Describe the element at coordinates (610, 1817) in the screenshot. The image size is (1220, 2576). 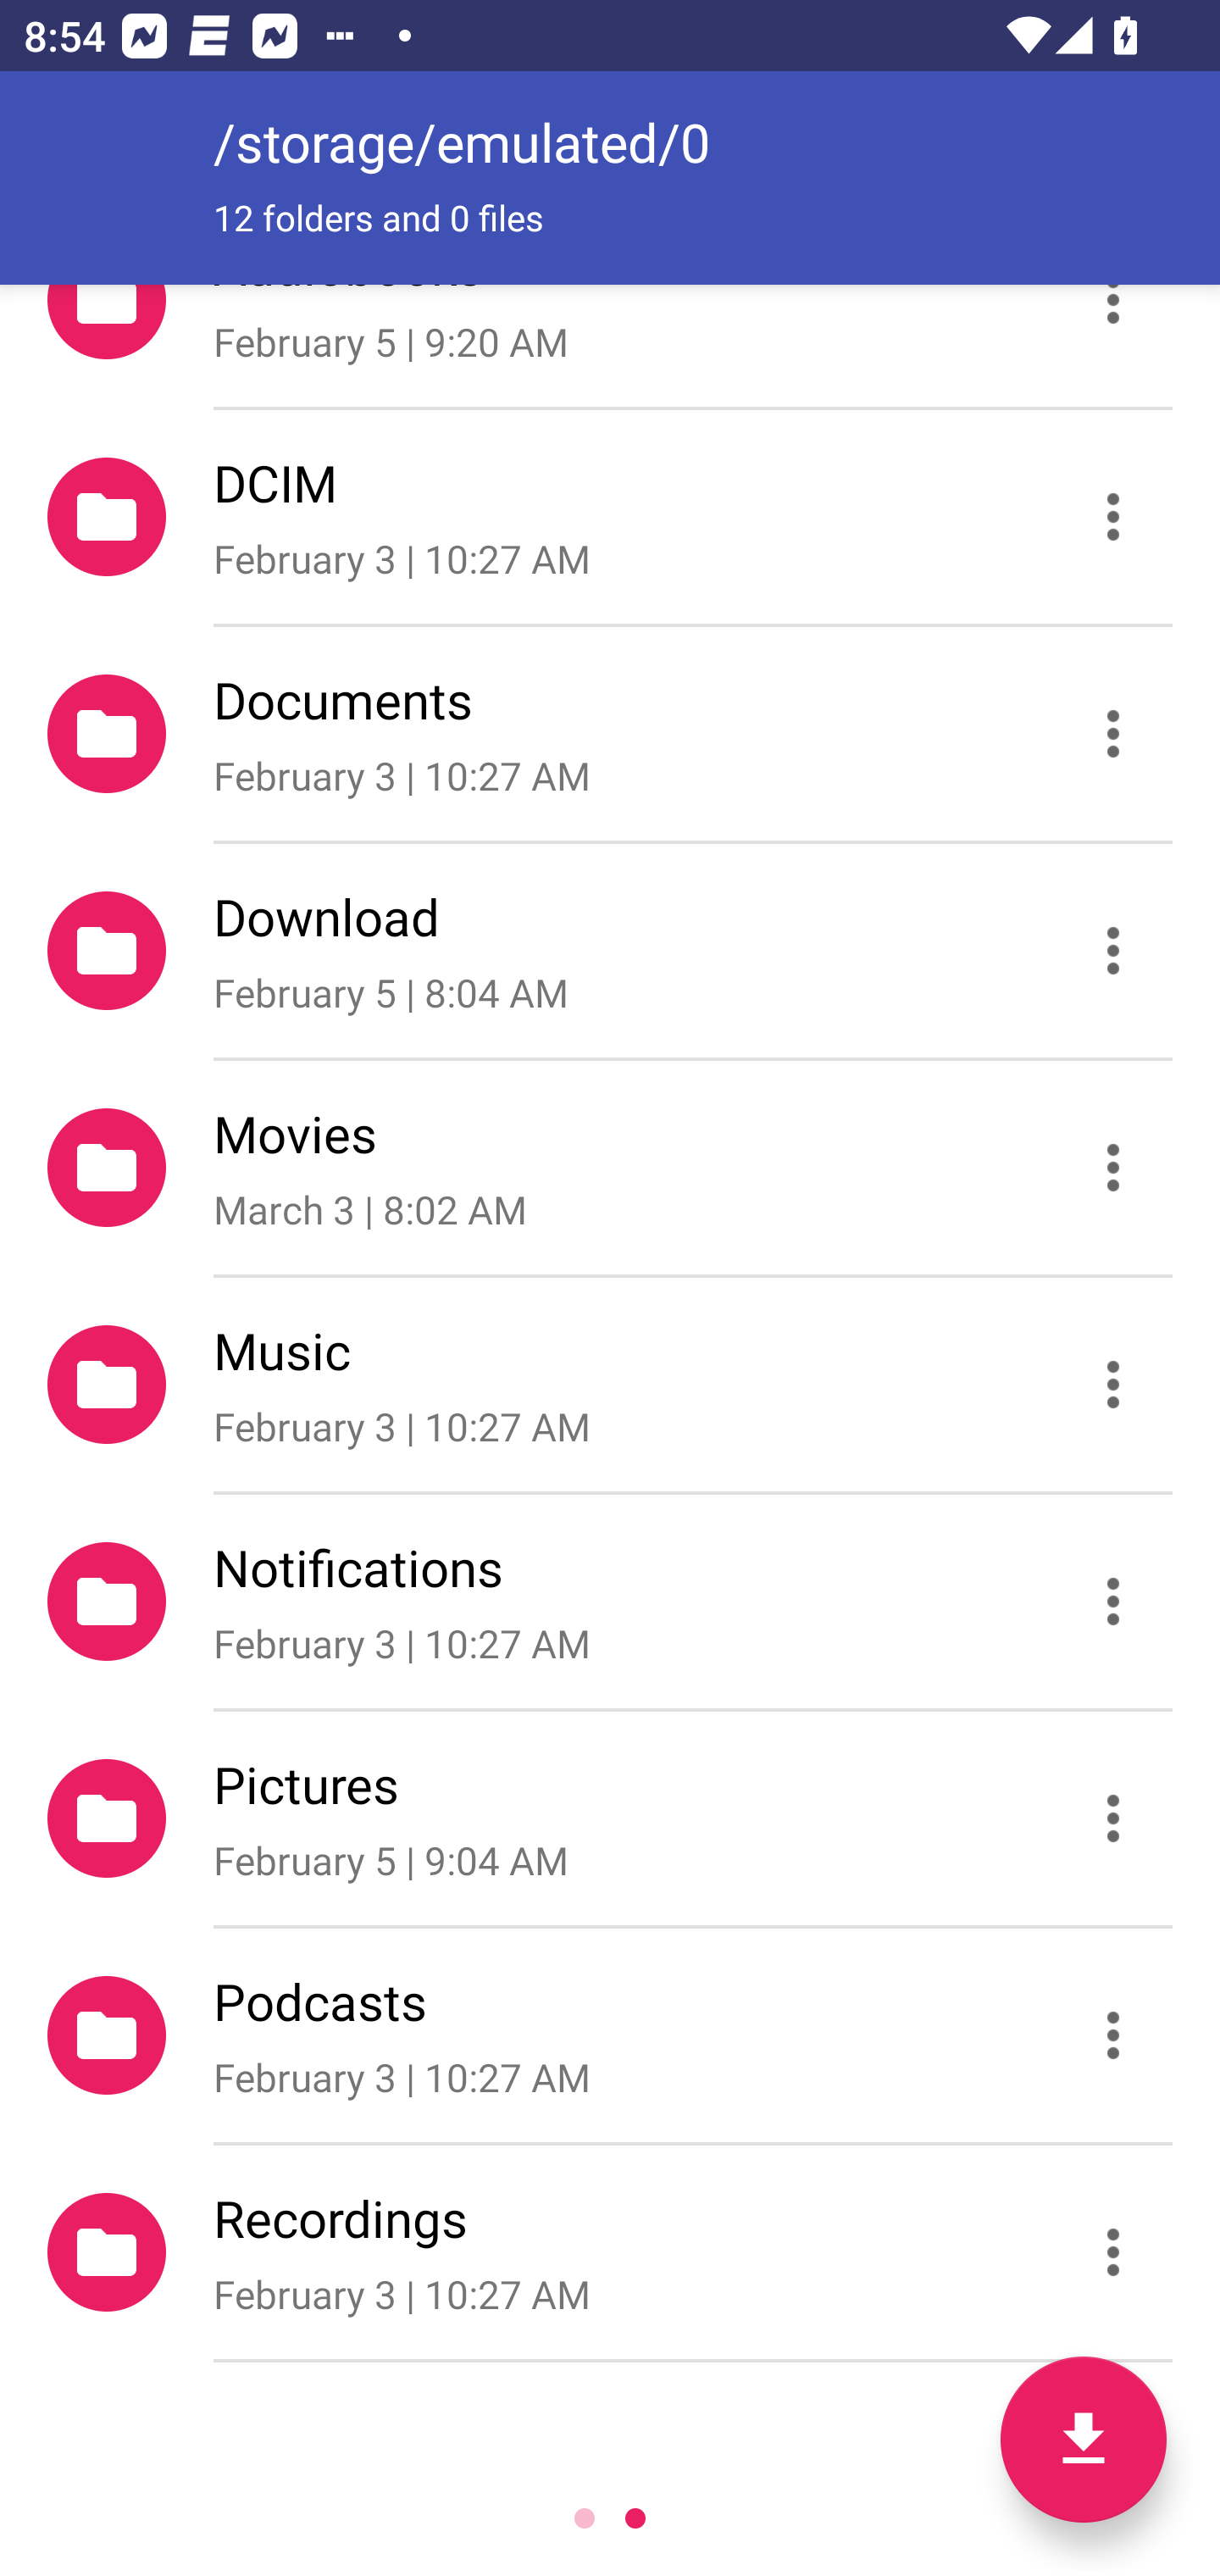
I see `Pictures February 5 | 9:04 AM` at that location.